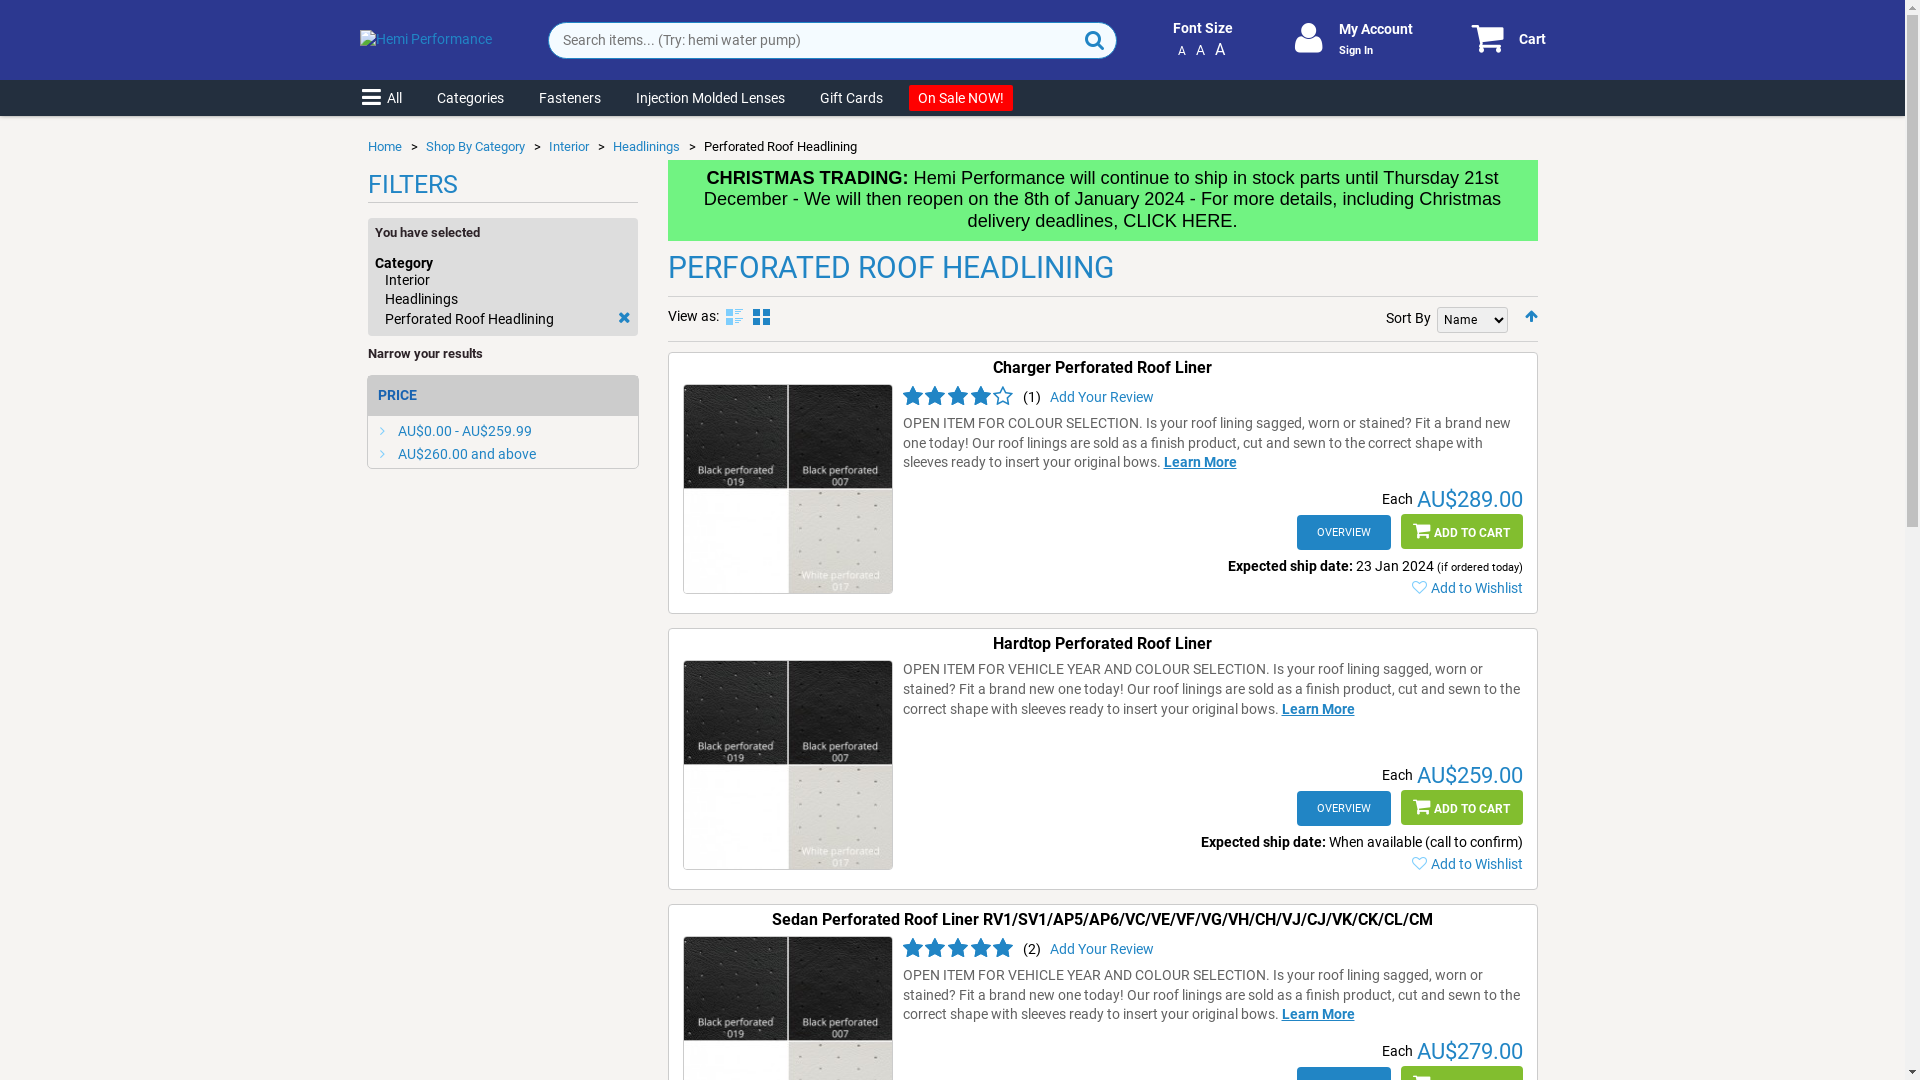 The image size is (1920, 1080). Describe the element at coordinates (1200, 462) in the screenshot. I see `Learn More` at that location.